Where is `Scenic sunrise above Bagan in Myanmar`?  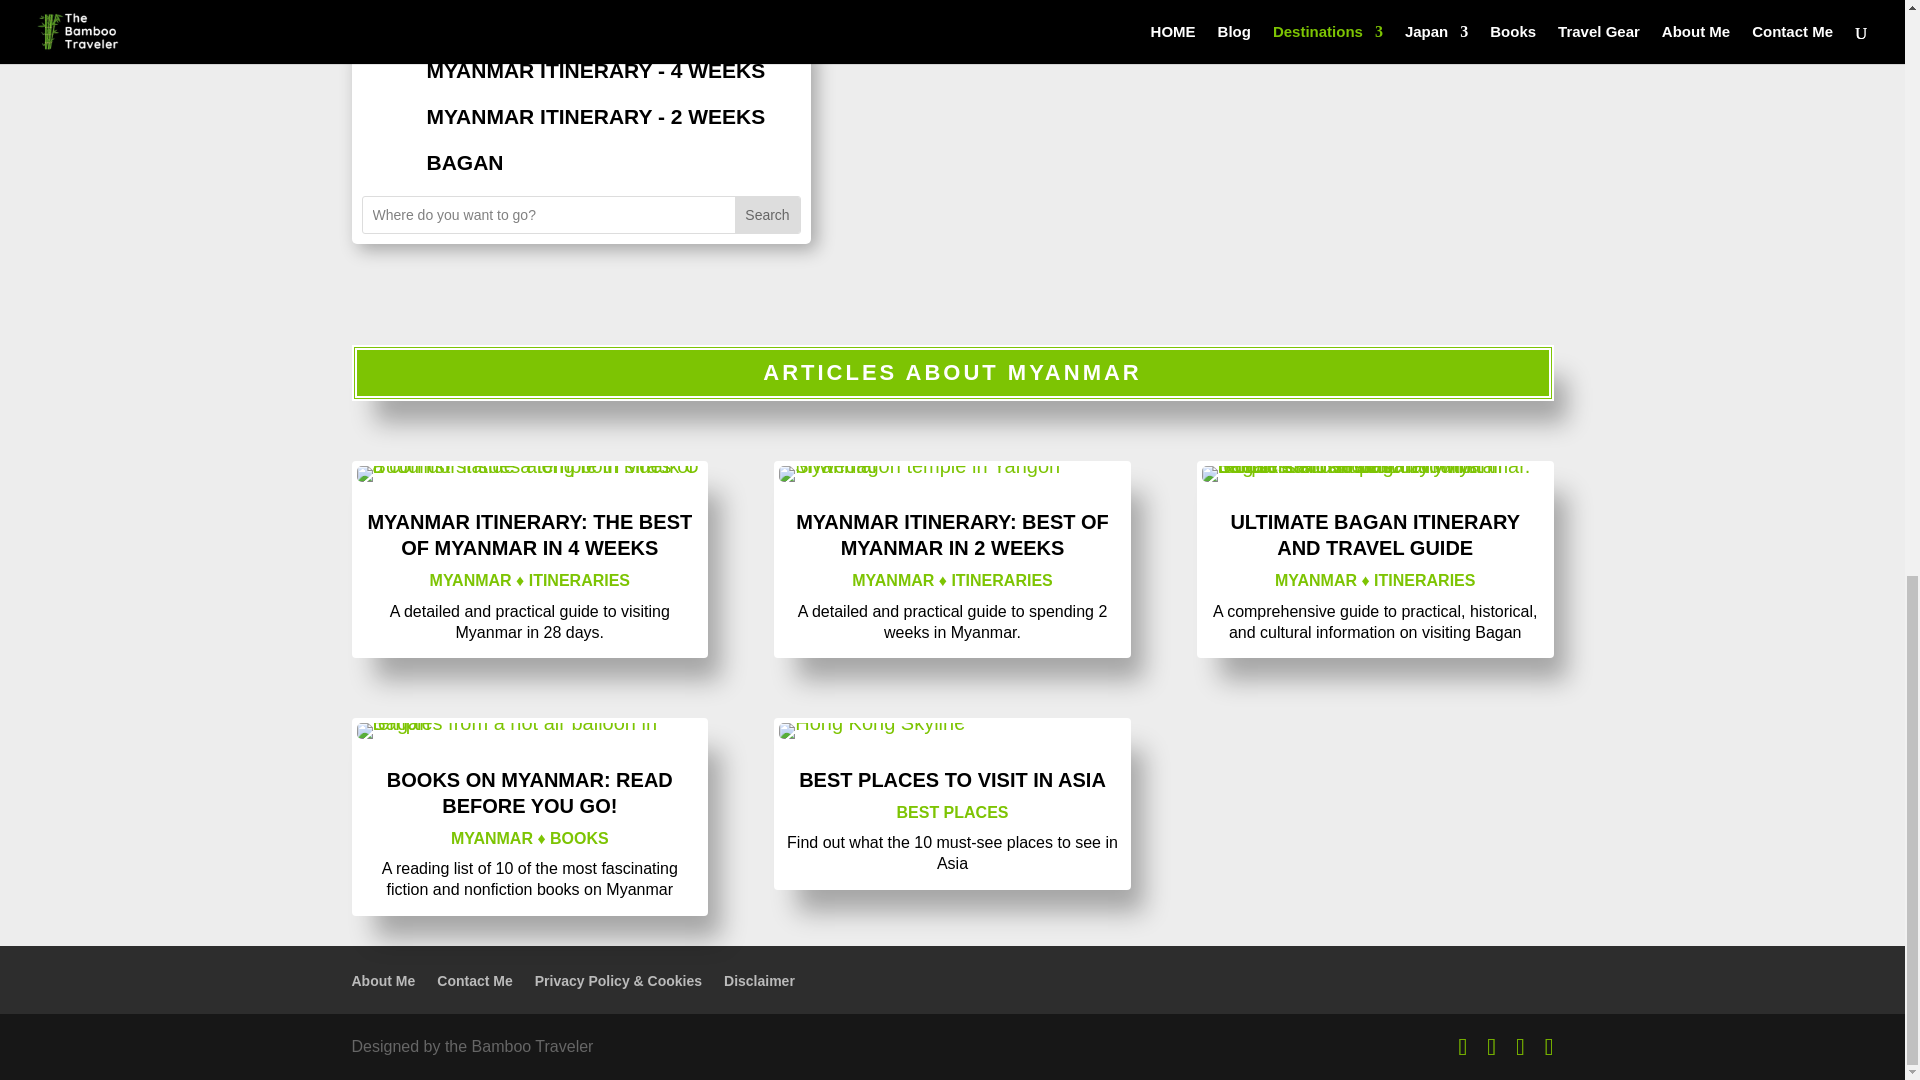
Scenic sunrise above Bagan in Myanmar is located at coordinates (1375, 473).